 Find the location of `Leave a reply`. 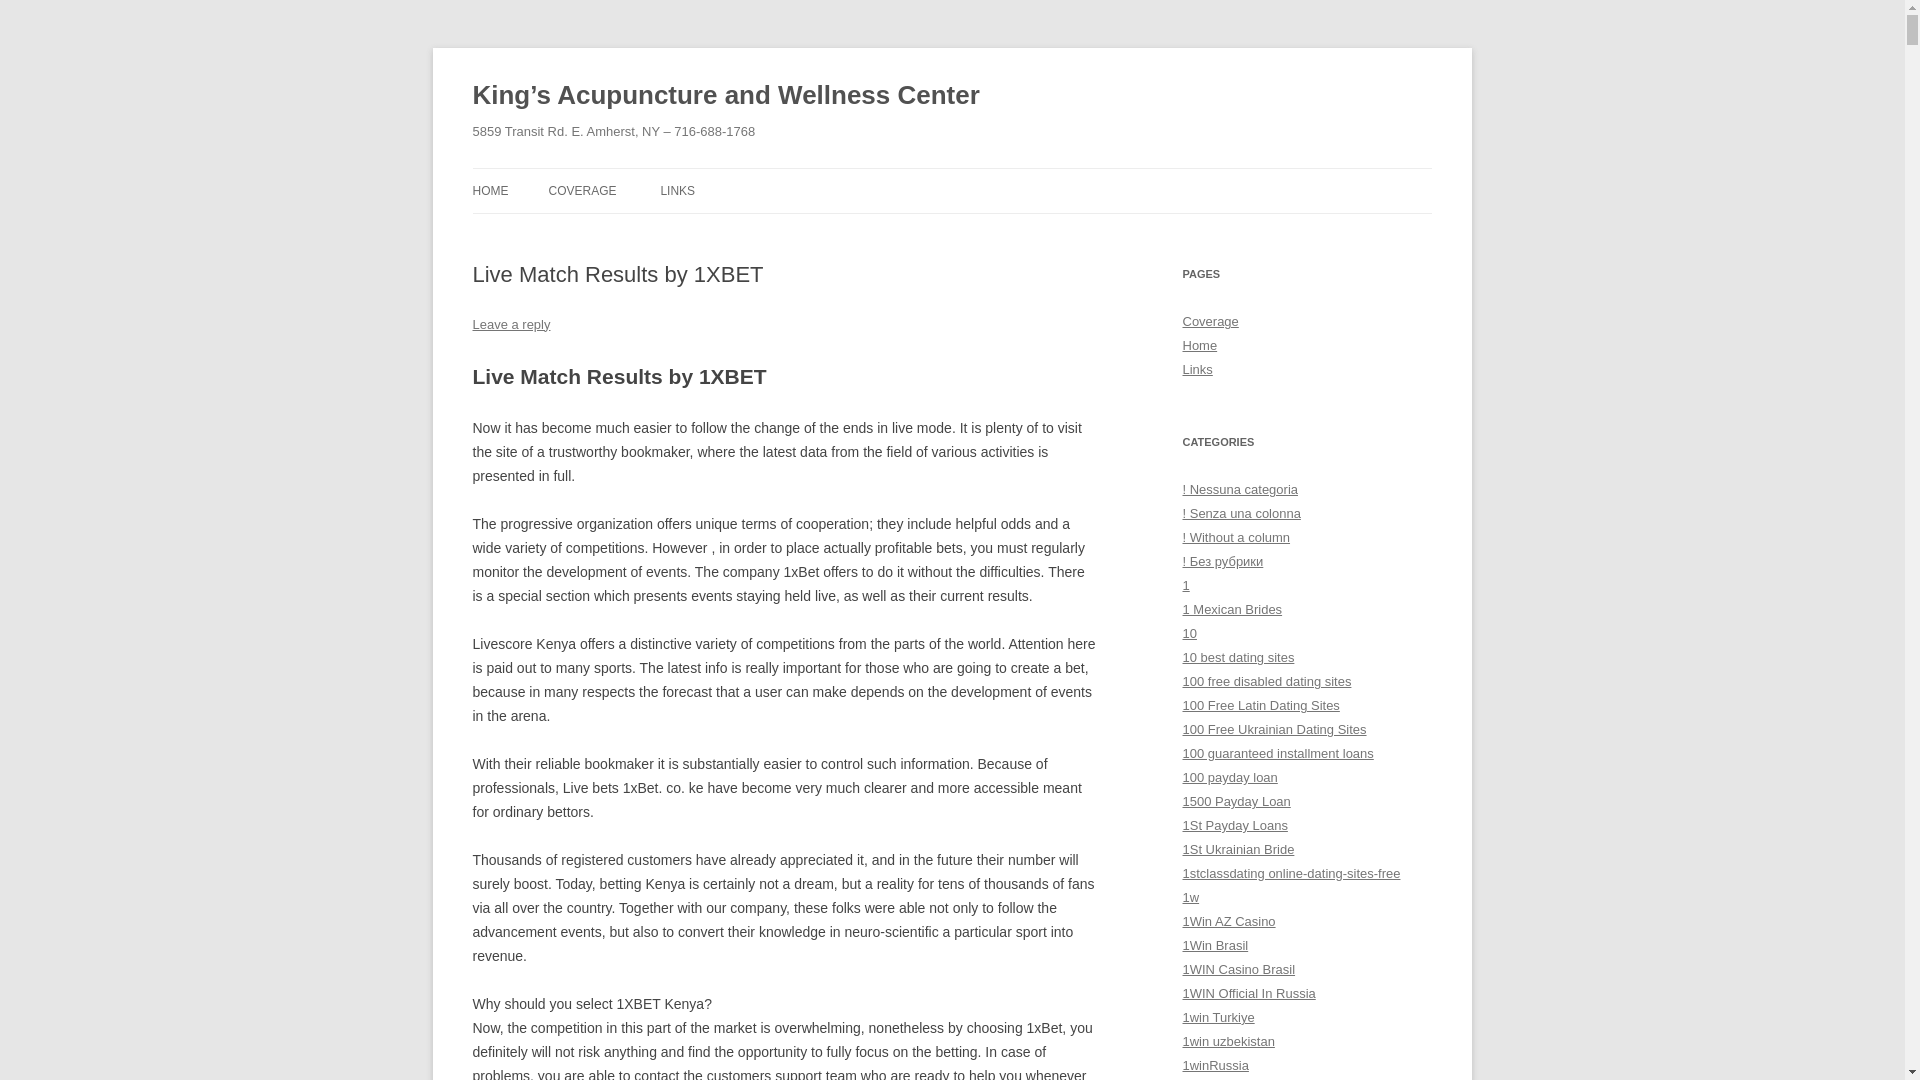

Leave a reply is located at coordinates (510, 324).